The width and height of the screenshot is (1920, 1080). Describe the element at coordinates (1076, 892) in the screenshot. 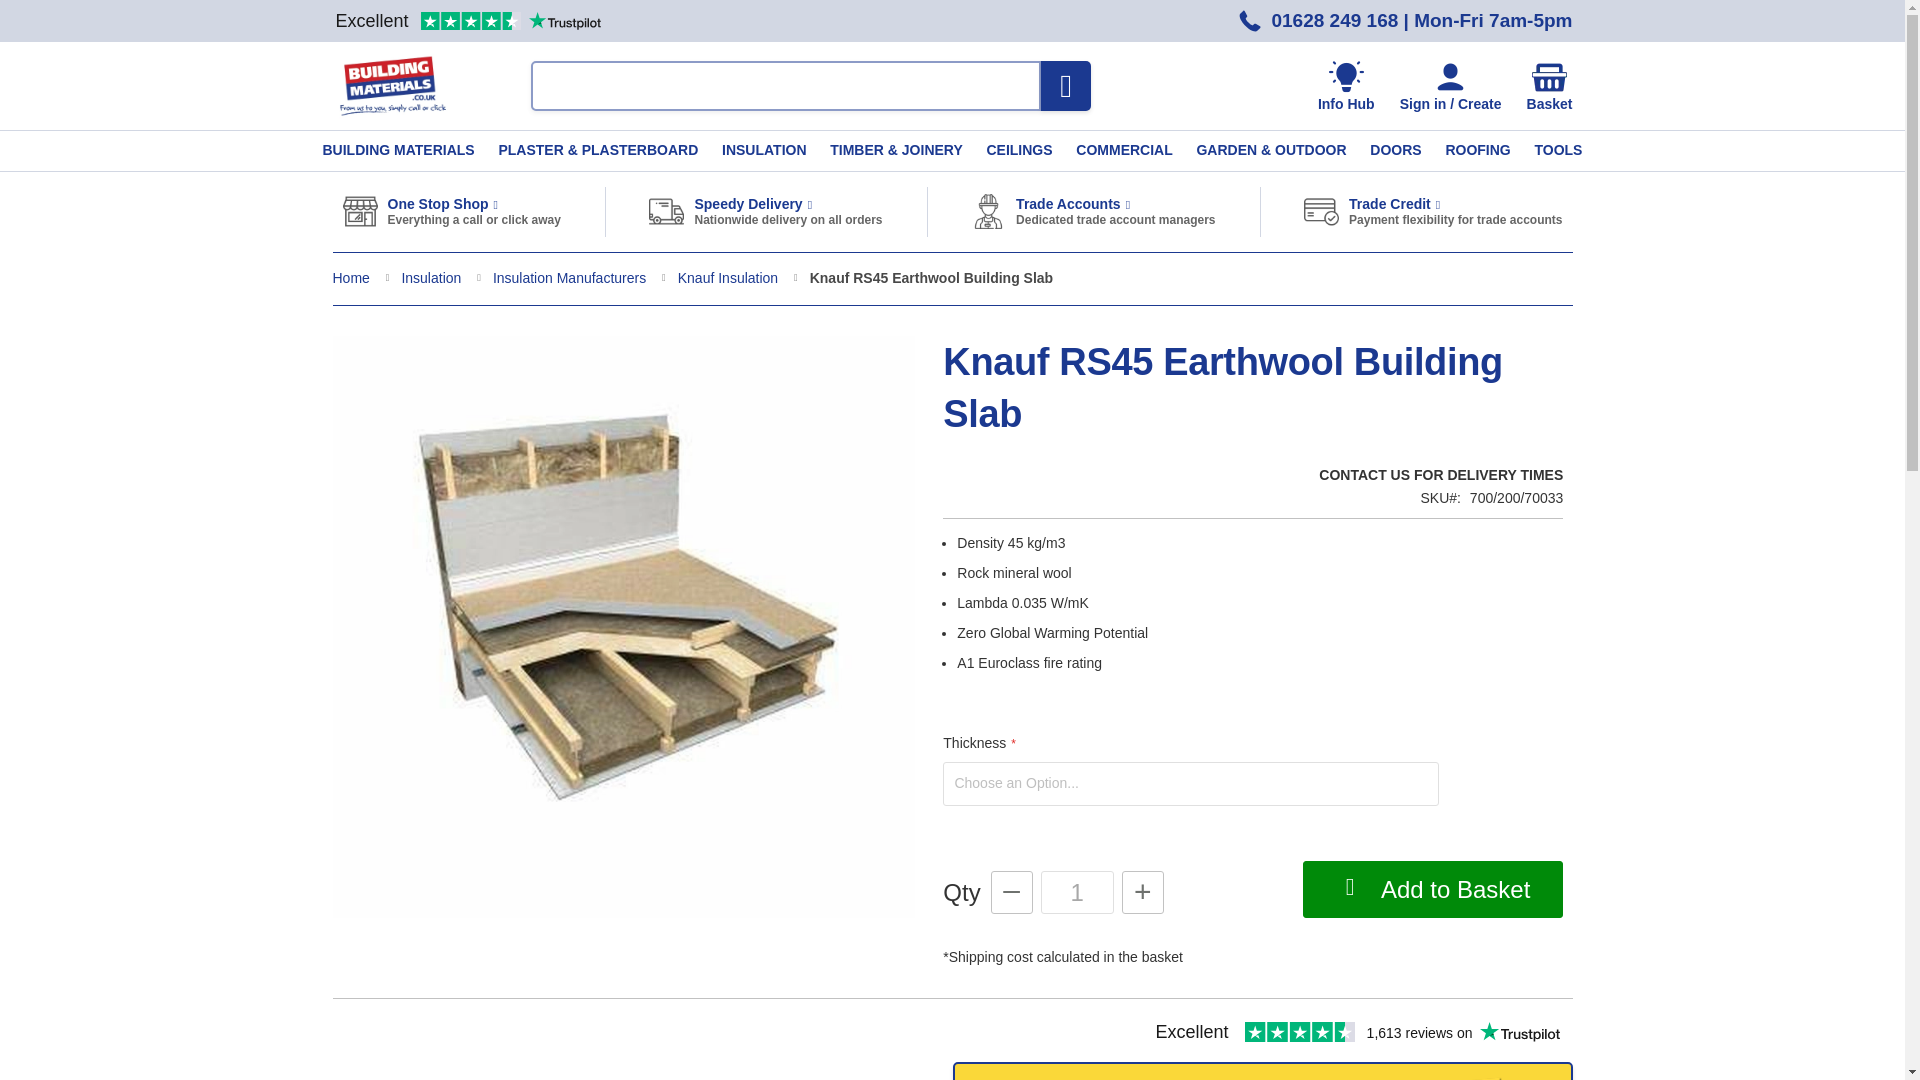

I see `1` at that location.